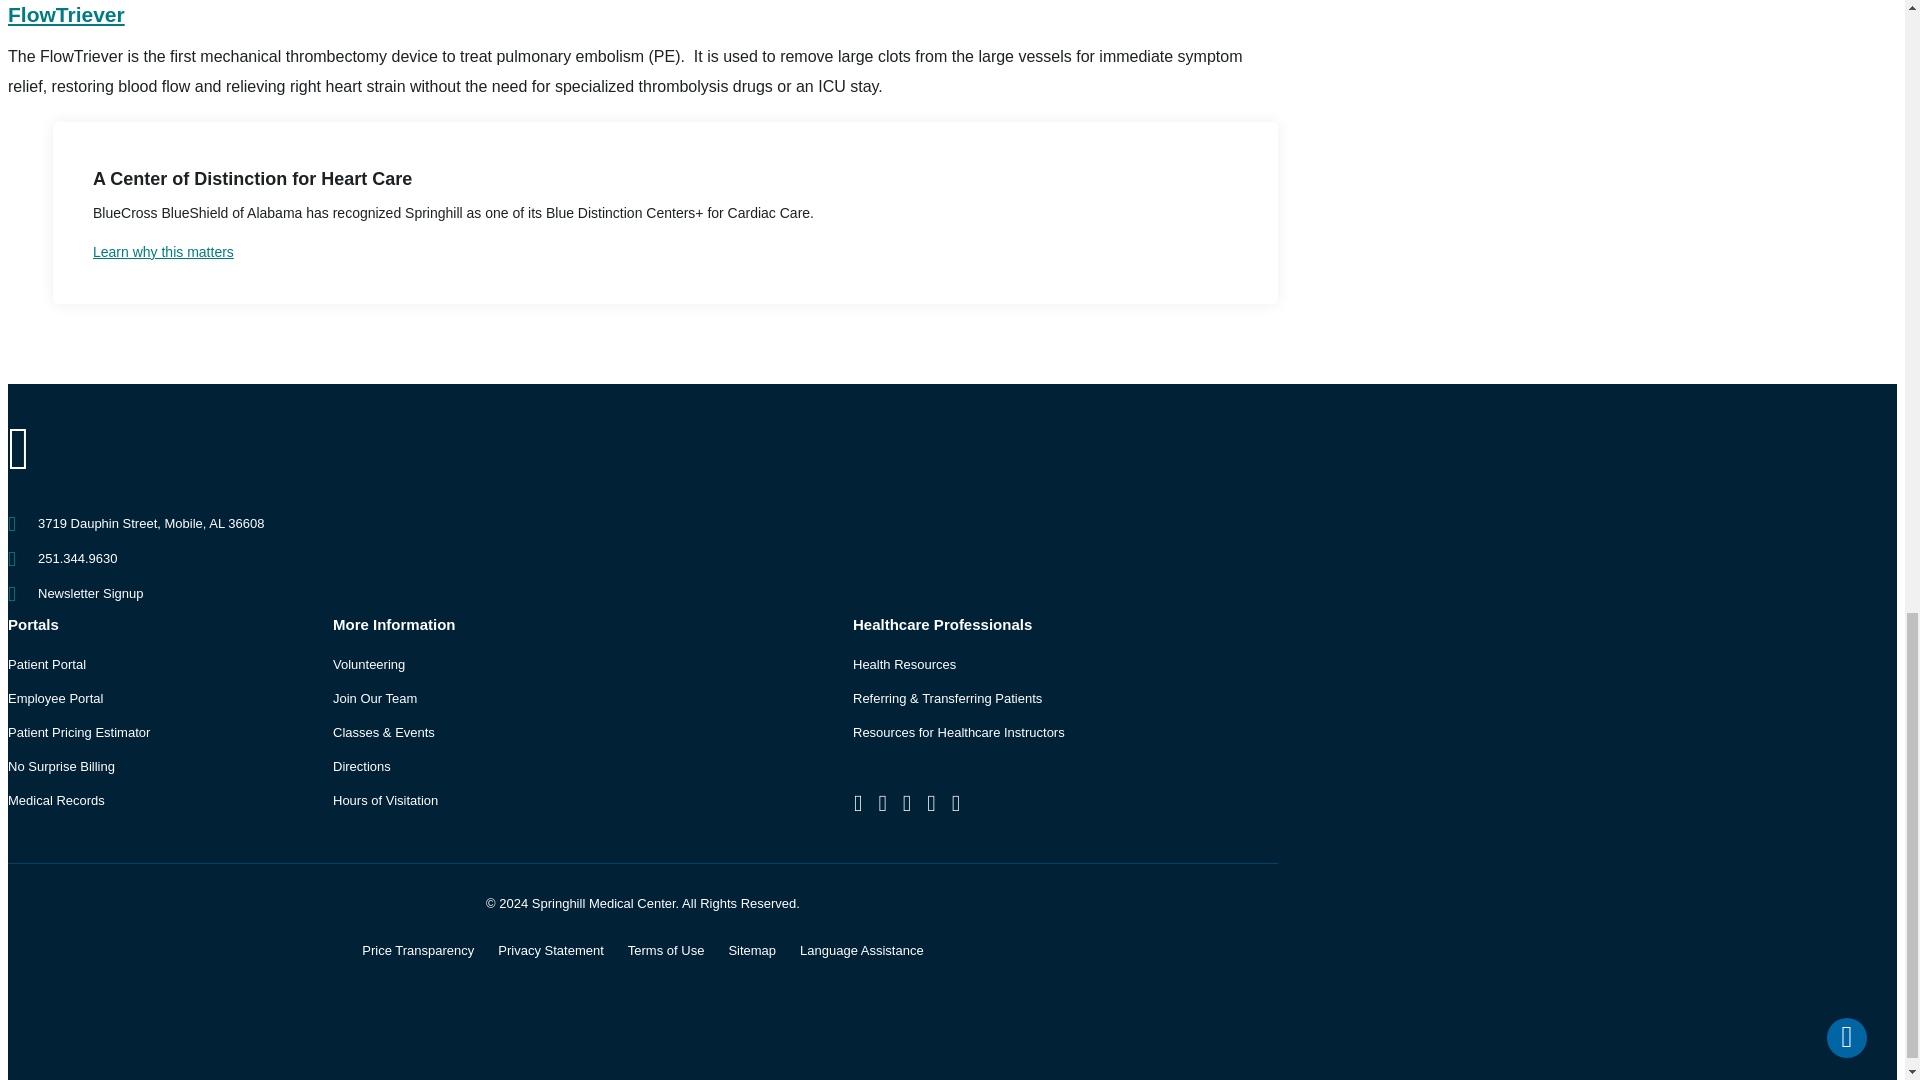 This screenshot has width=1920, height=1080. Describe the element at coordinates (78, 558) in the screenshot. I see `251.344.9630` at that location.